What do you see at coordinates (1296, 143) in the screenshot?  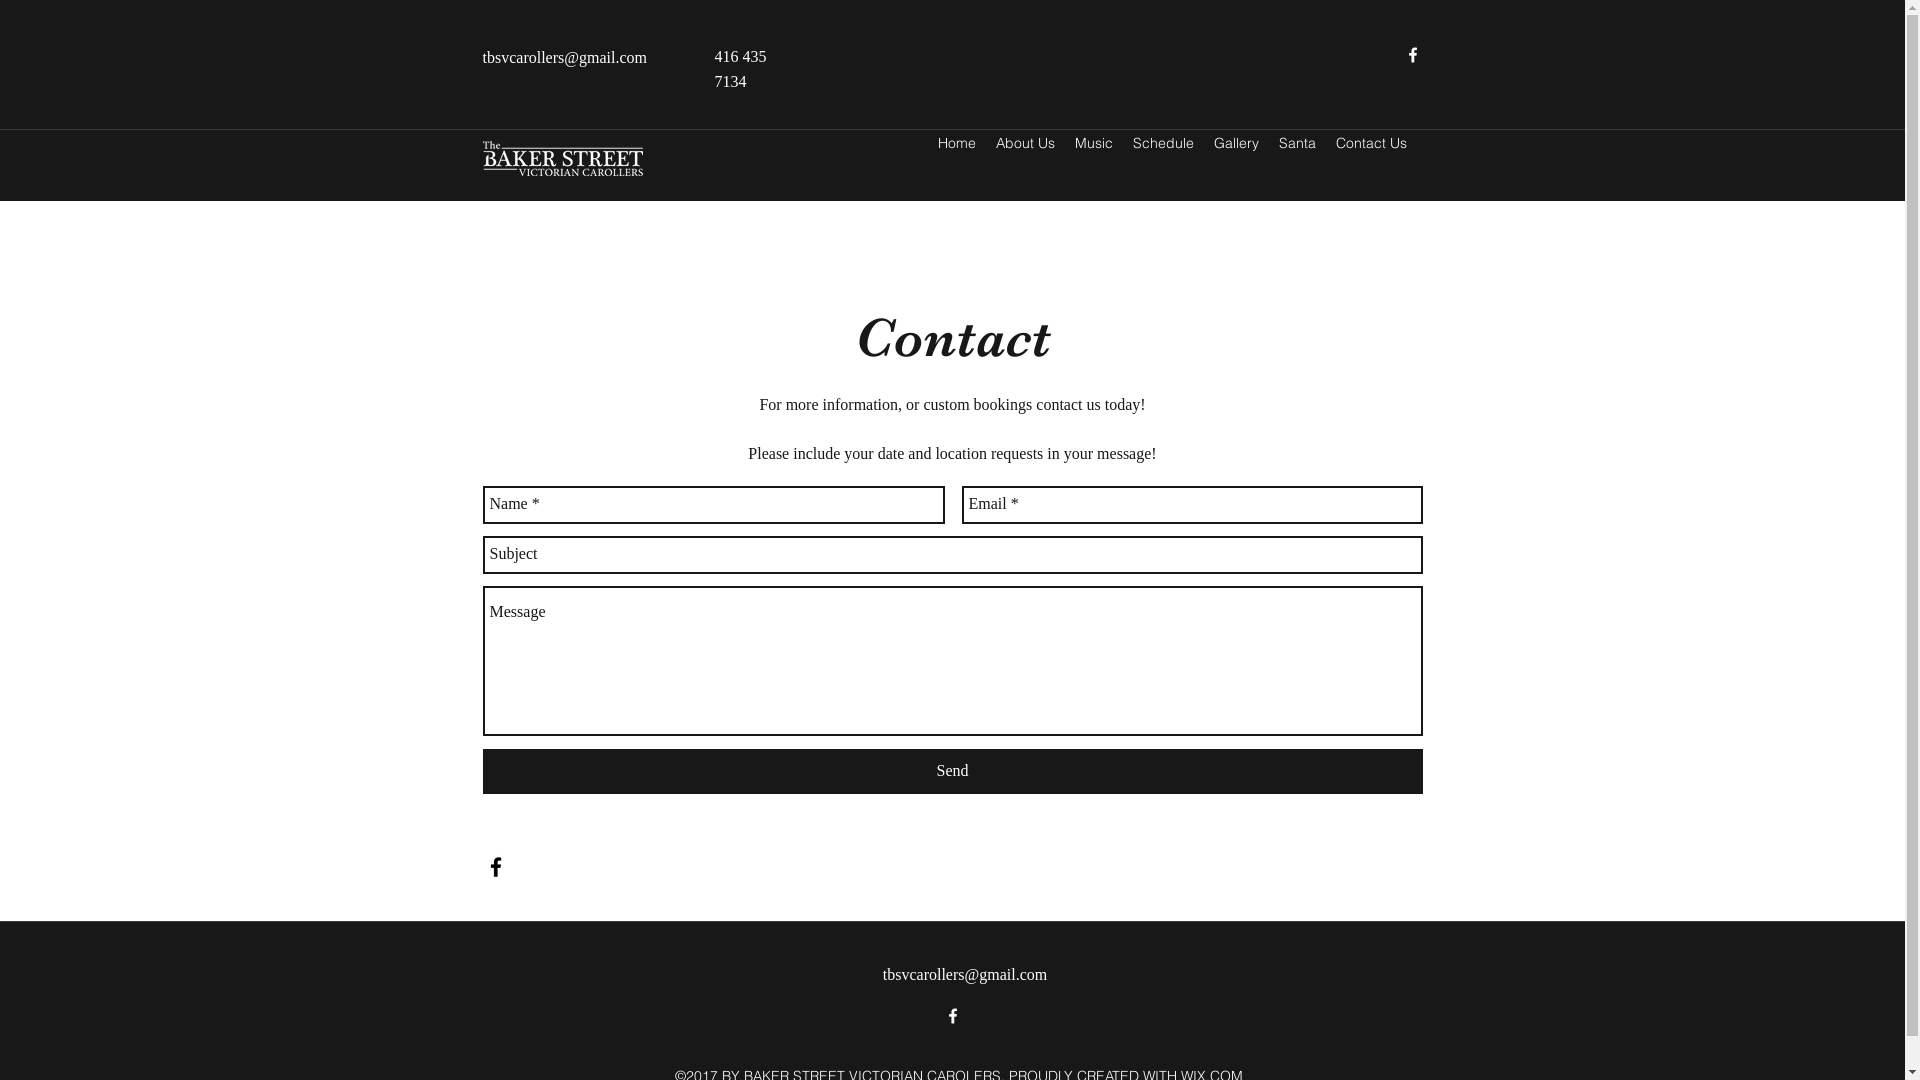 I see `Santa` at bounding box center [1296, 143].